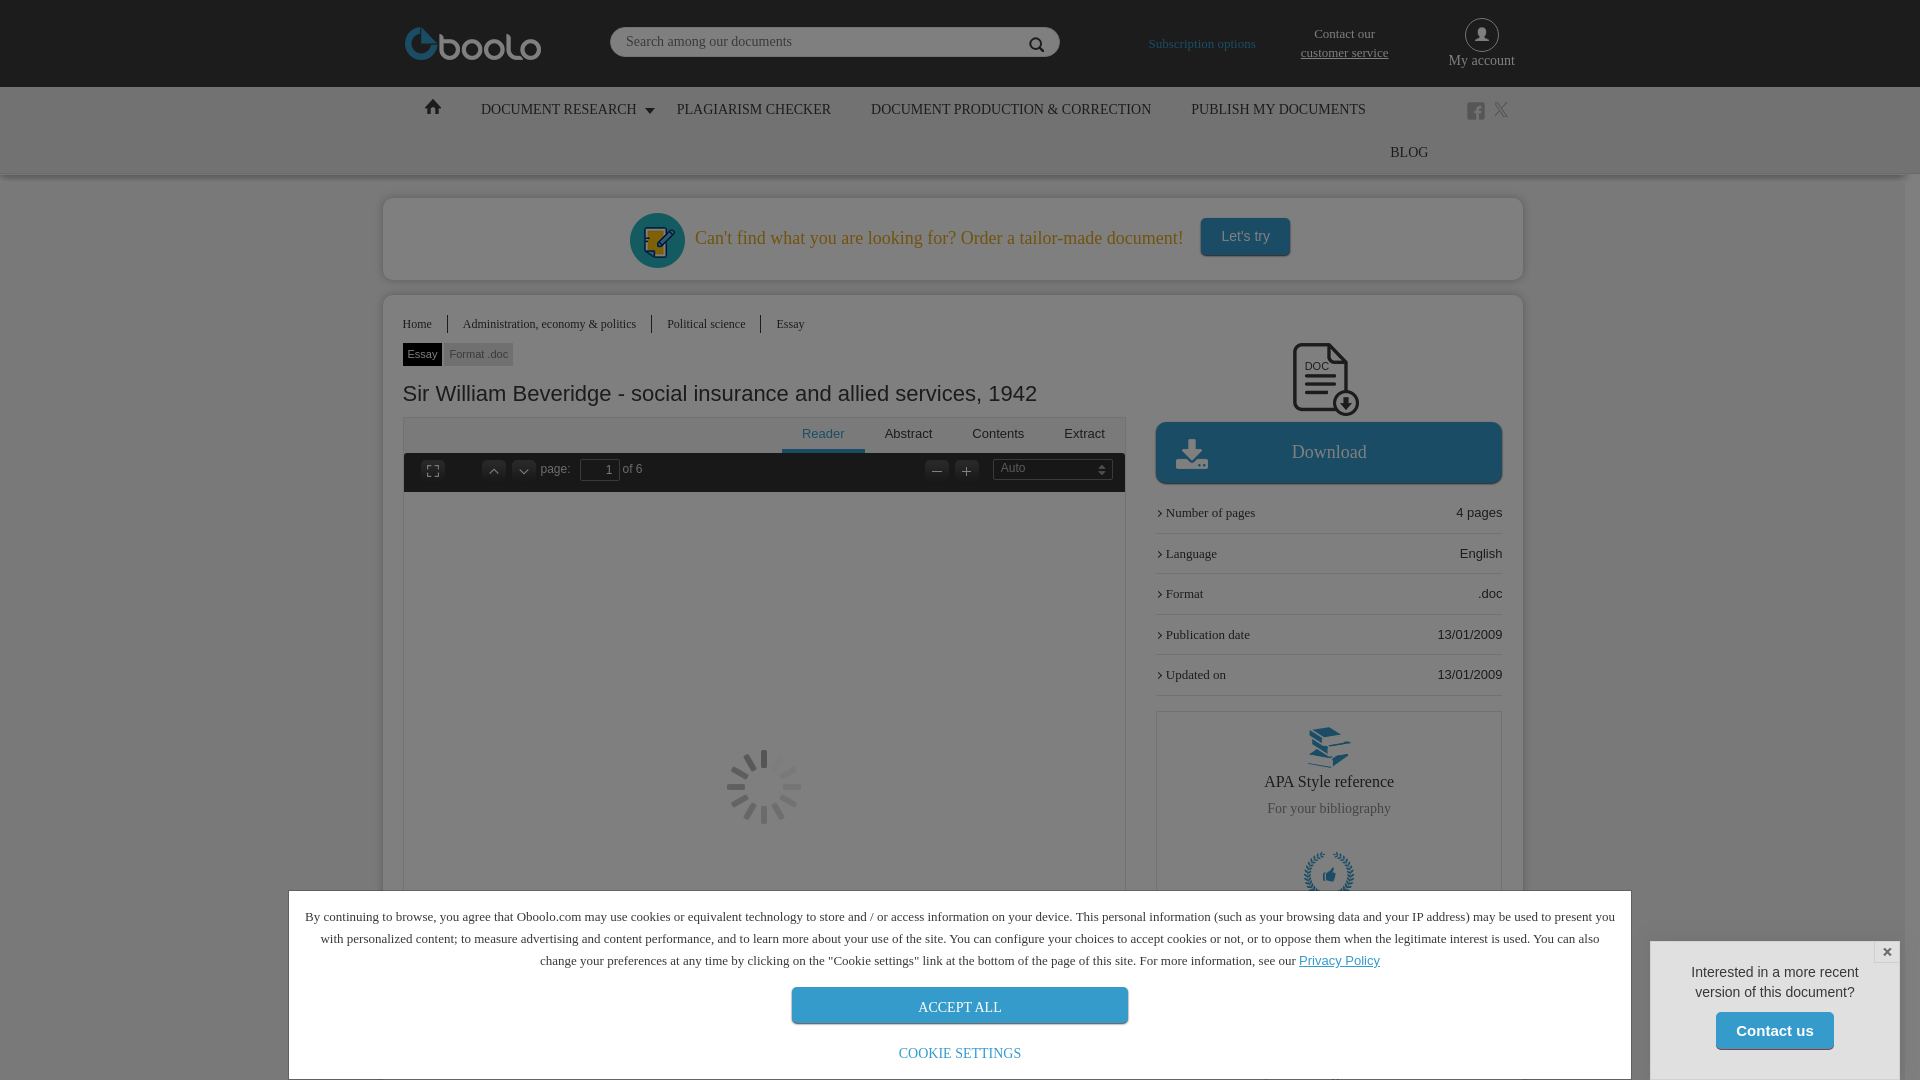 The height and width of the screenshot is (1080, 1920). What do you see at coordinates (1246, 236) in the screenshot?
I see `Let's try` at bounding box center [1246, 236].